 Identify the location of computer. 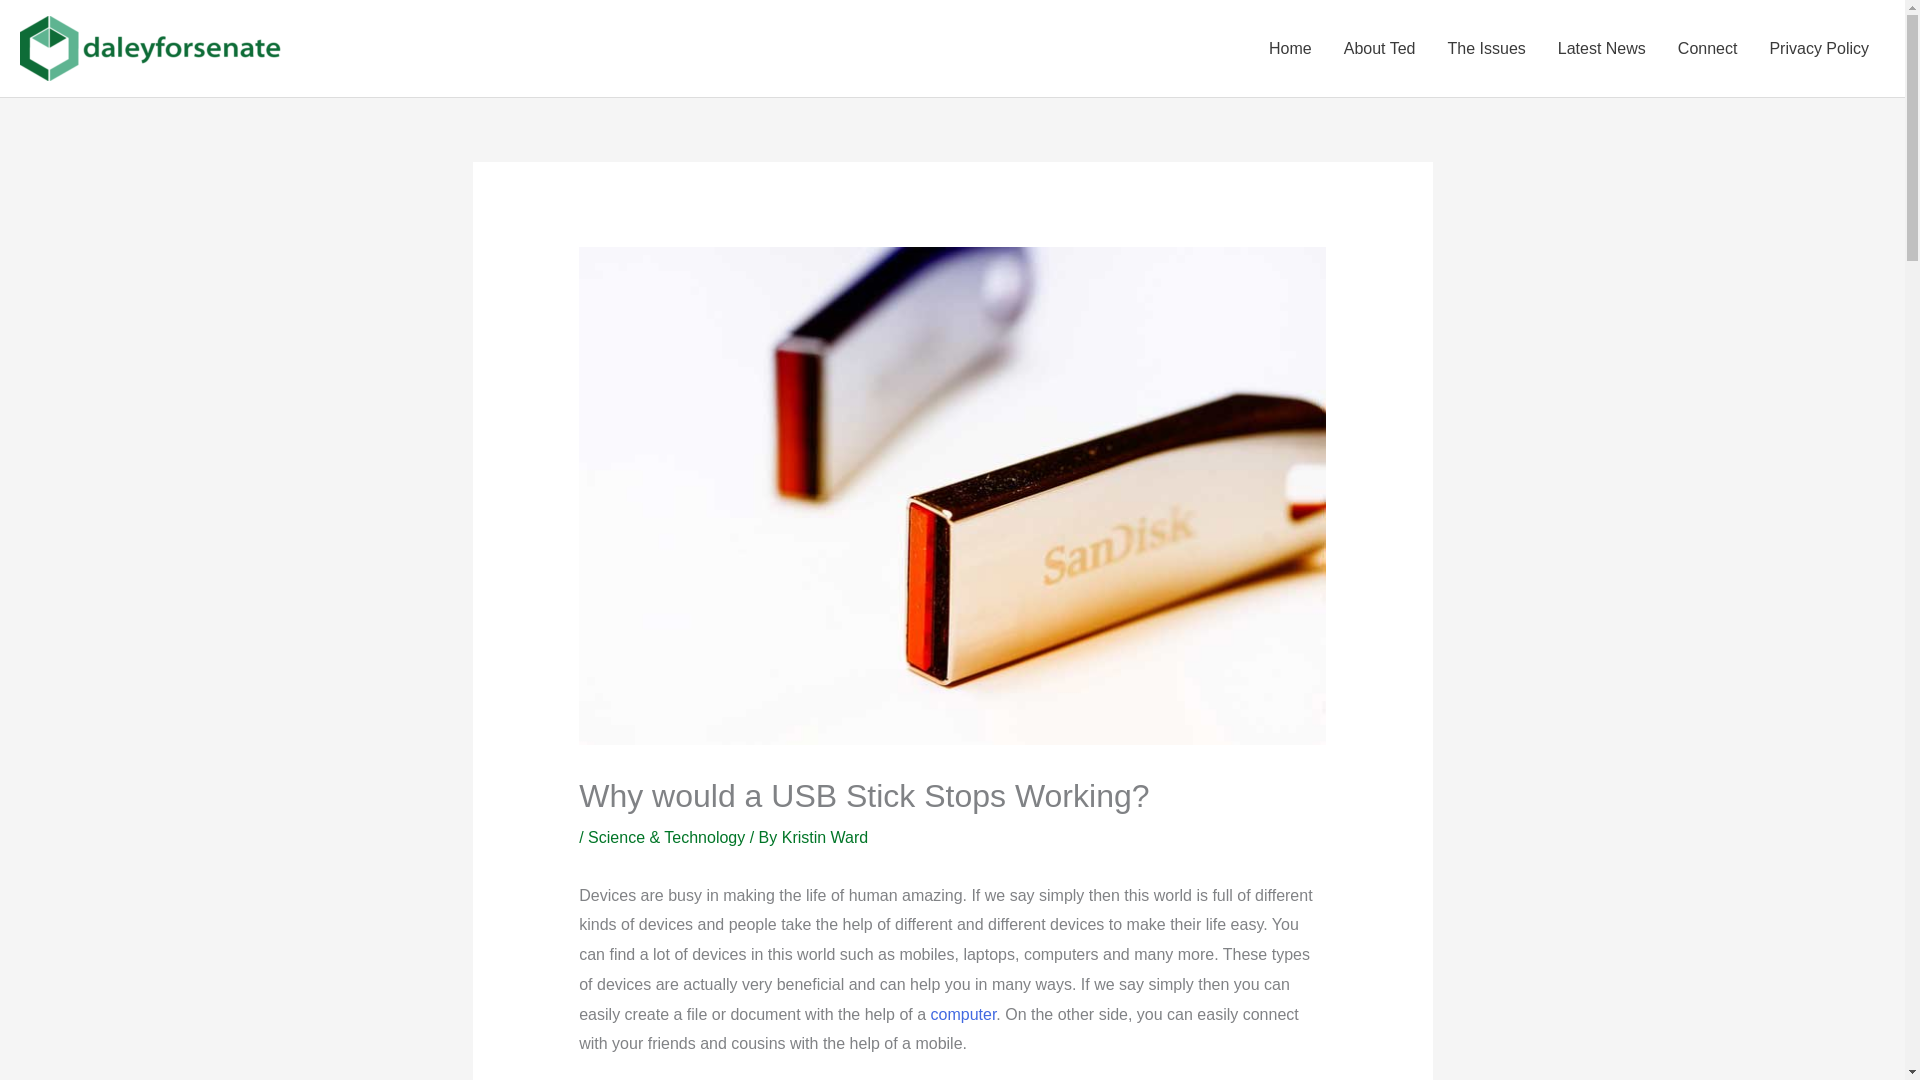
(964, 1014).